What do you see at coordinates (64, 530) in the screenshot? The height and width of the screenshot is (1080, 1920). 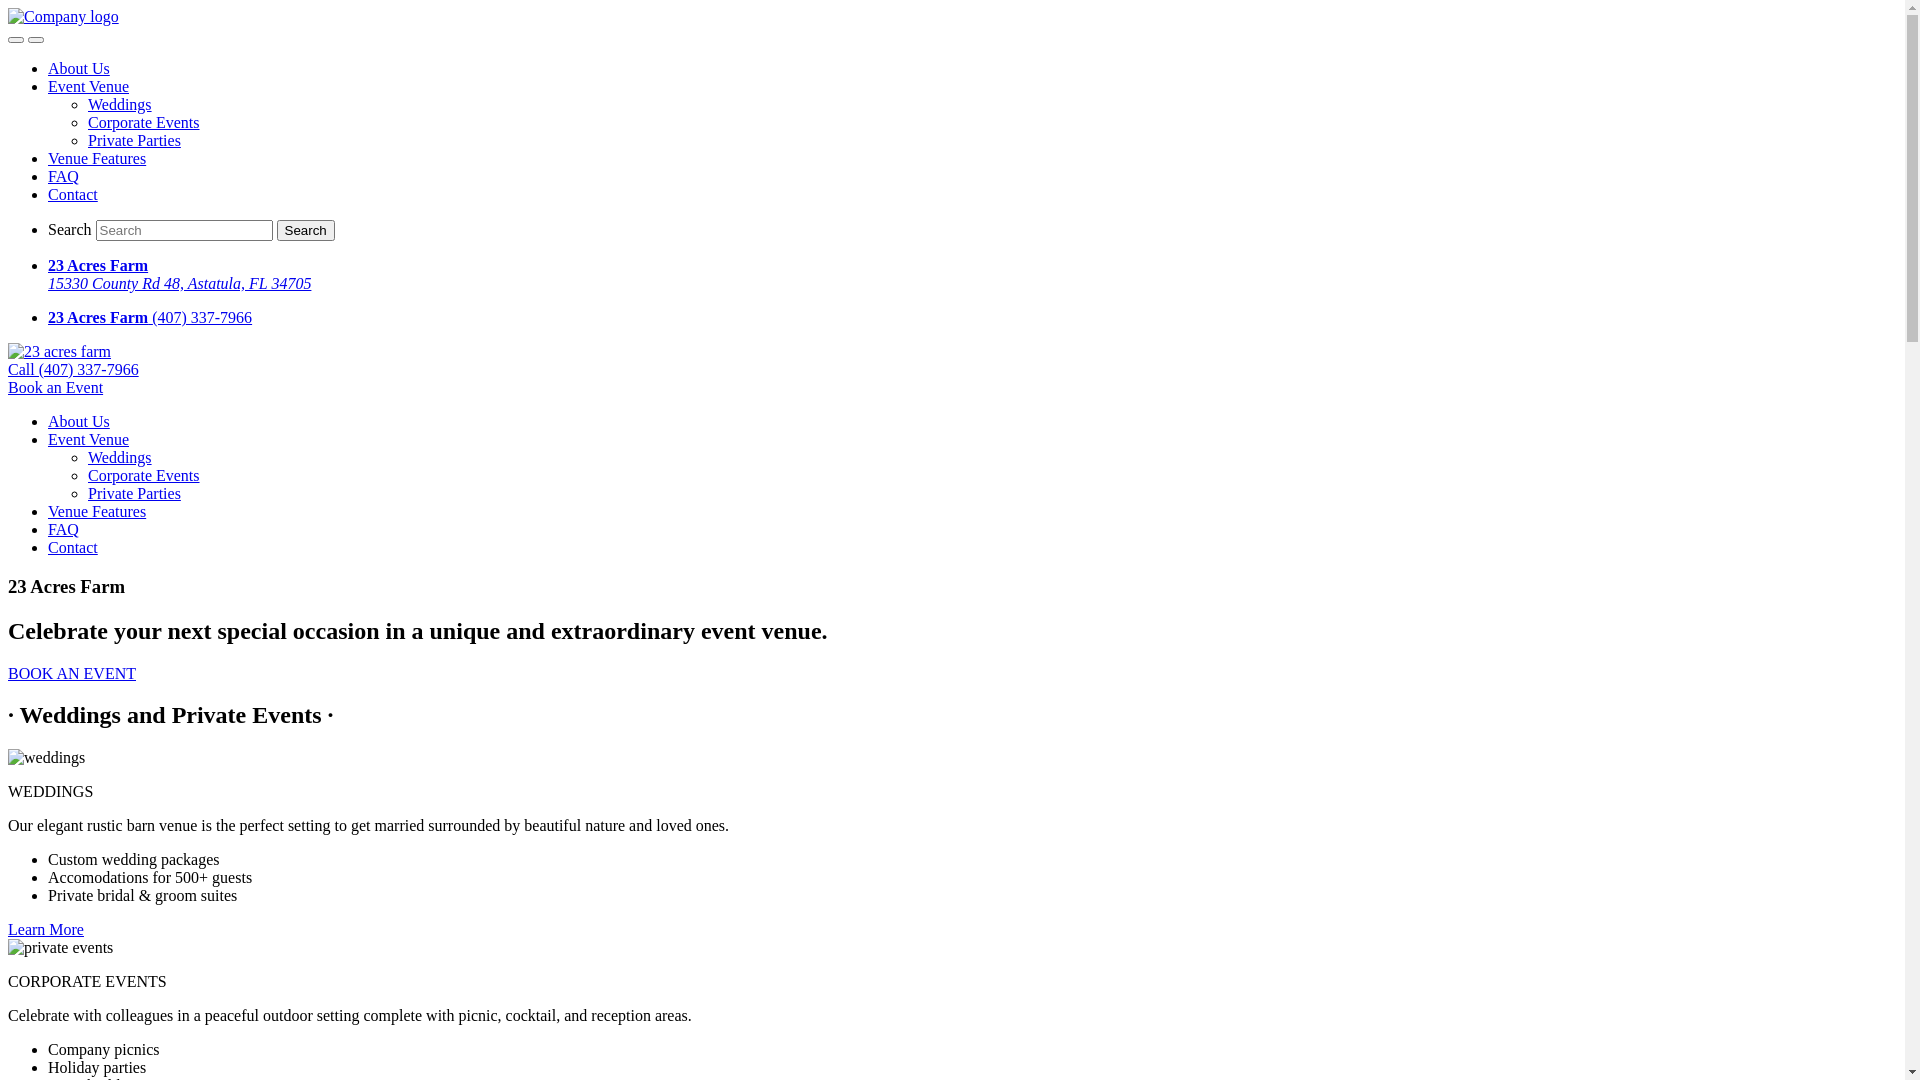 I see `FAQ` at bounding box center [64, 530].